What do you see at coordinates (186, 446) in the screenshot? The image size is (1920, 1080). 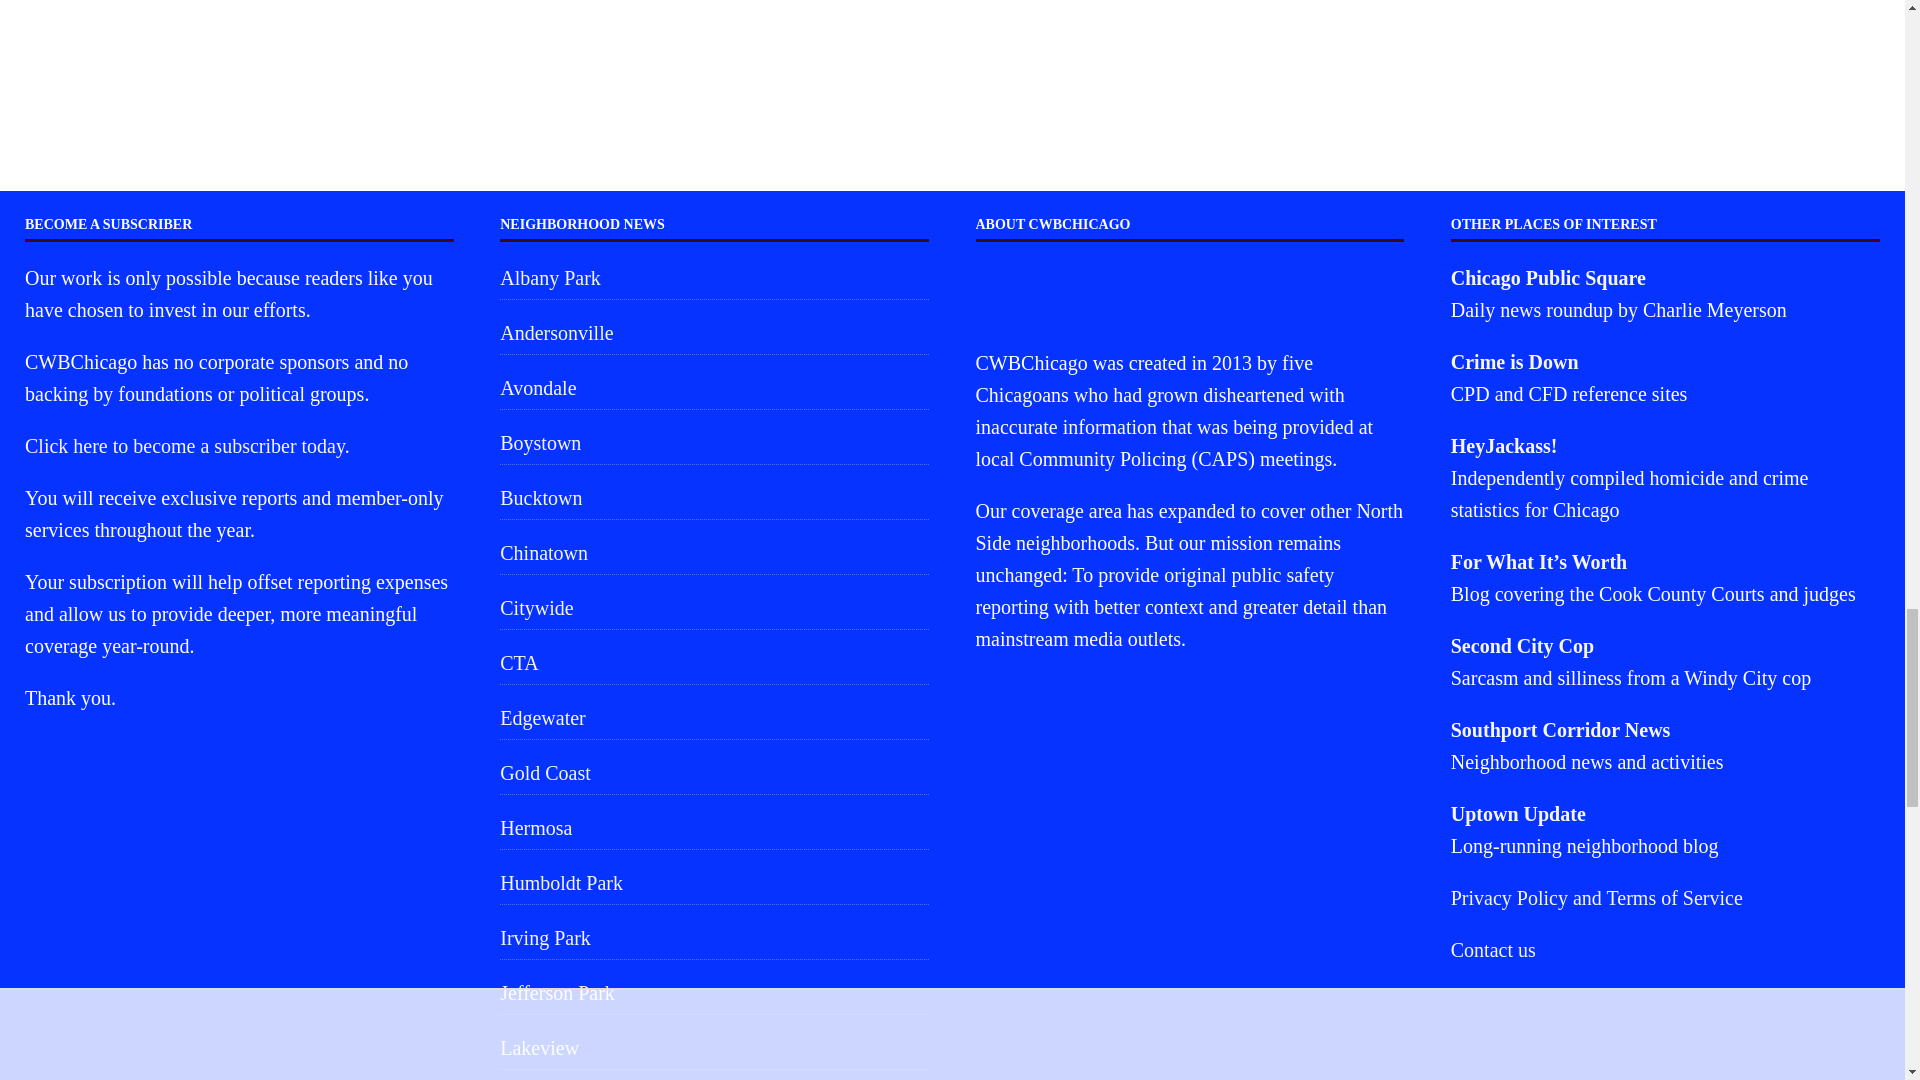 I see `Click here to become a subscriber today.` at bounding box center [186, 446].